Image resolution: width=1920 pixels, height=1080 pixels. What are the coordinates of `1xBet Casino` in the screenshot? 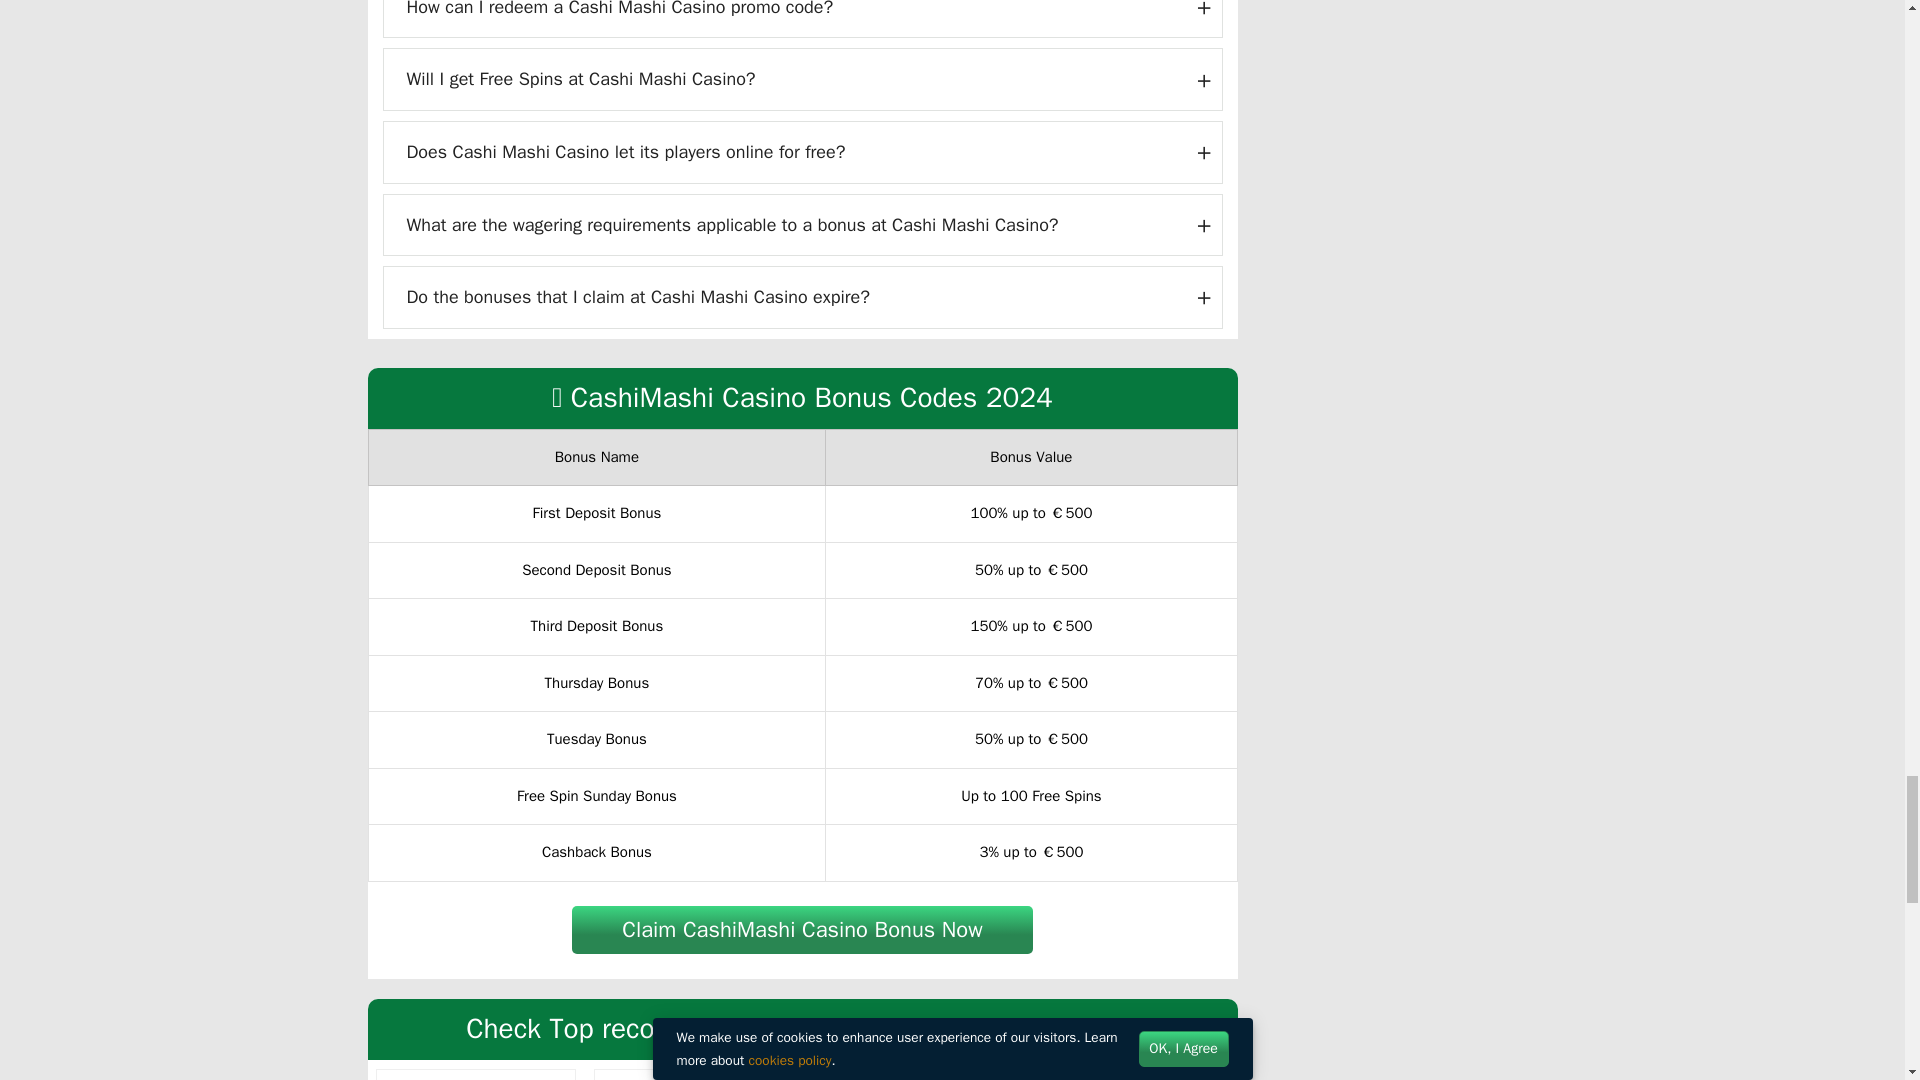 It's located at (1059, 1077).